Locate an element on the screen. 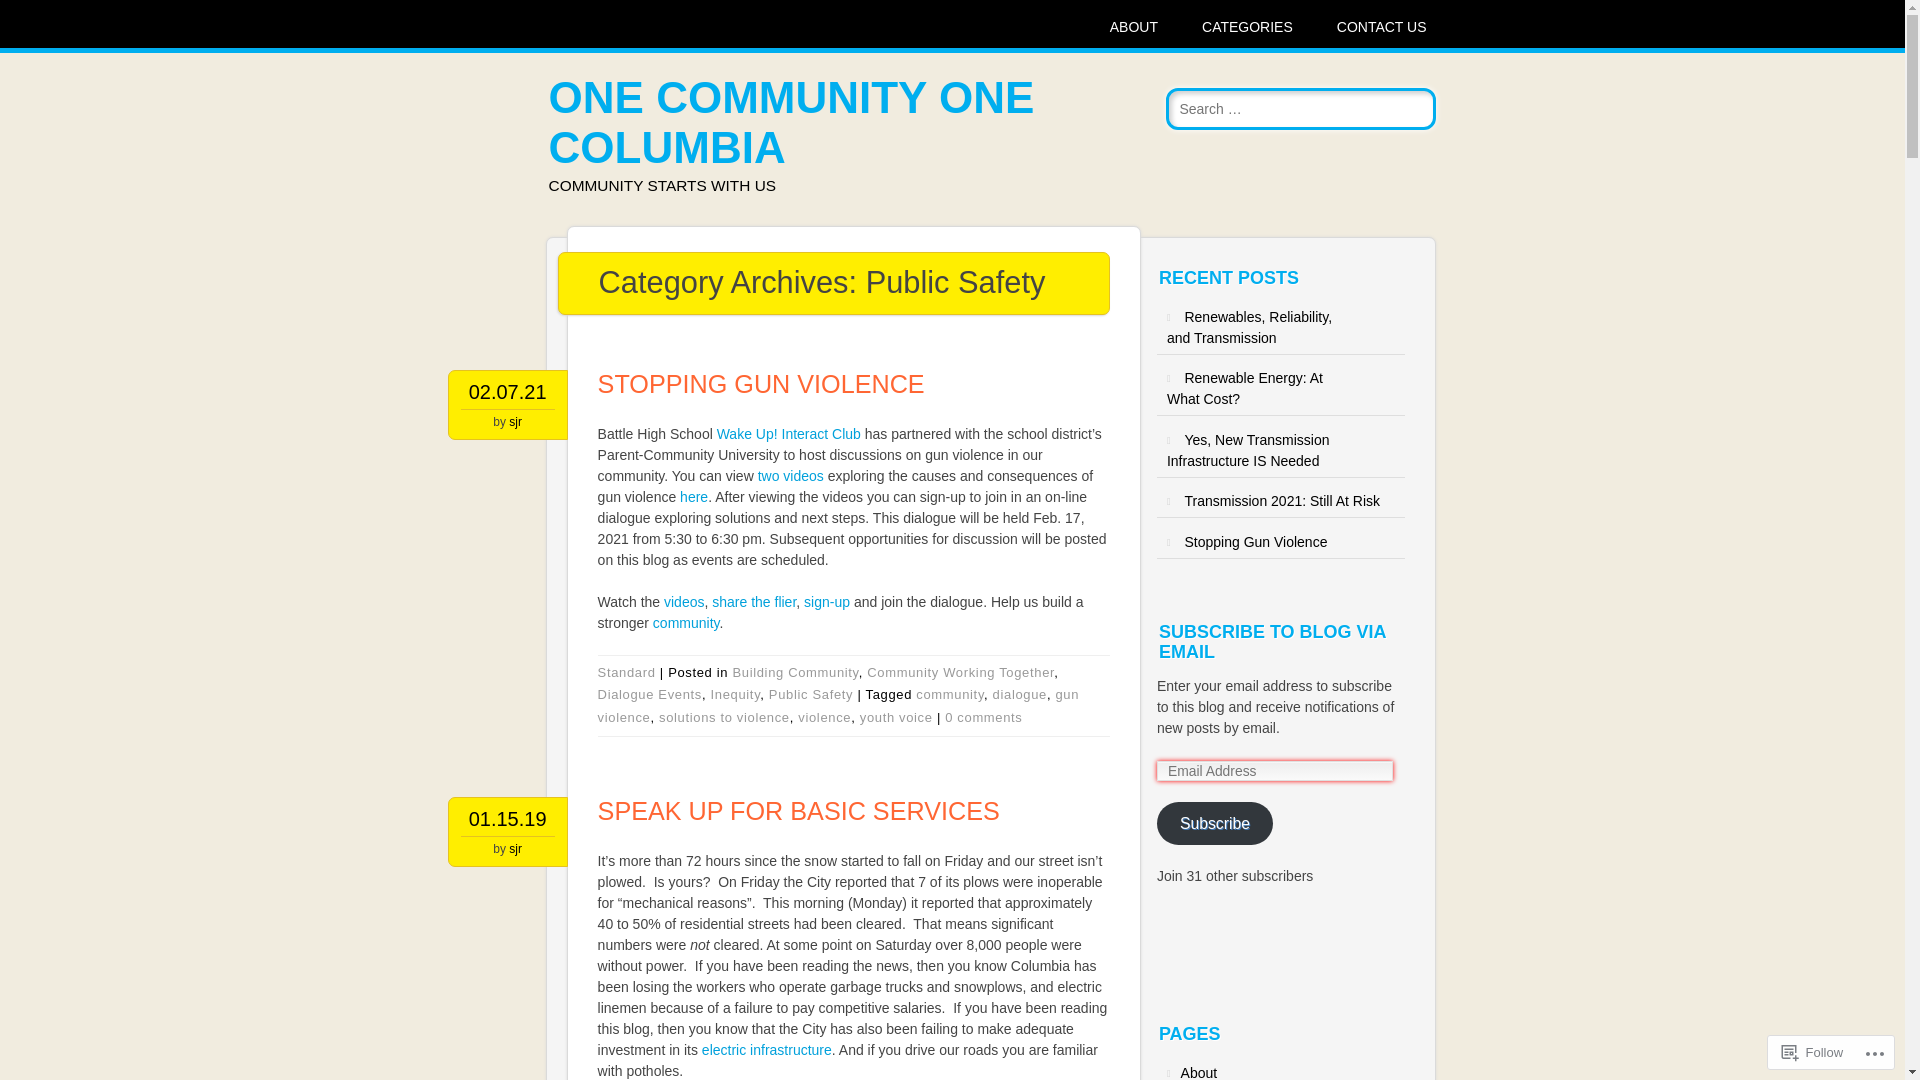  Wake Up! Interact Club is located at coordinates (789, 434).